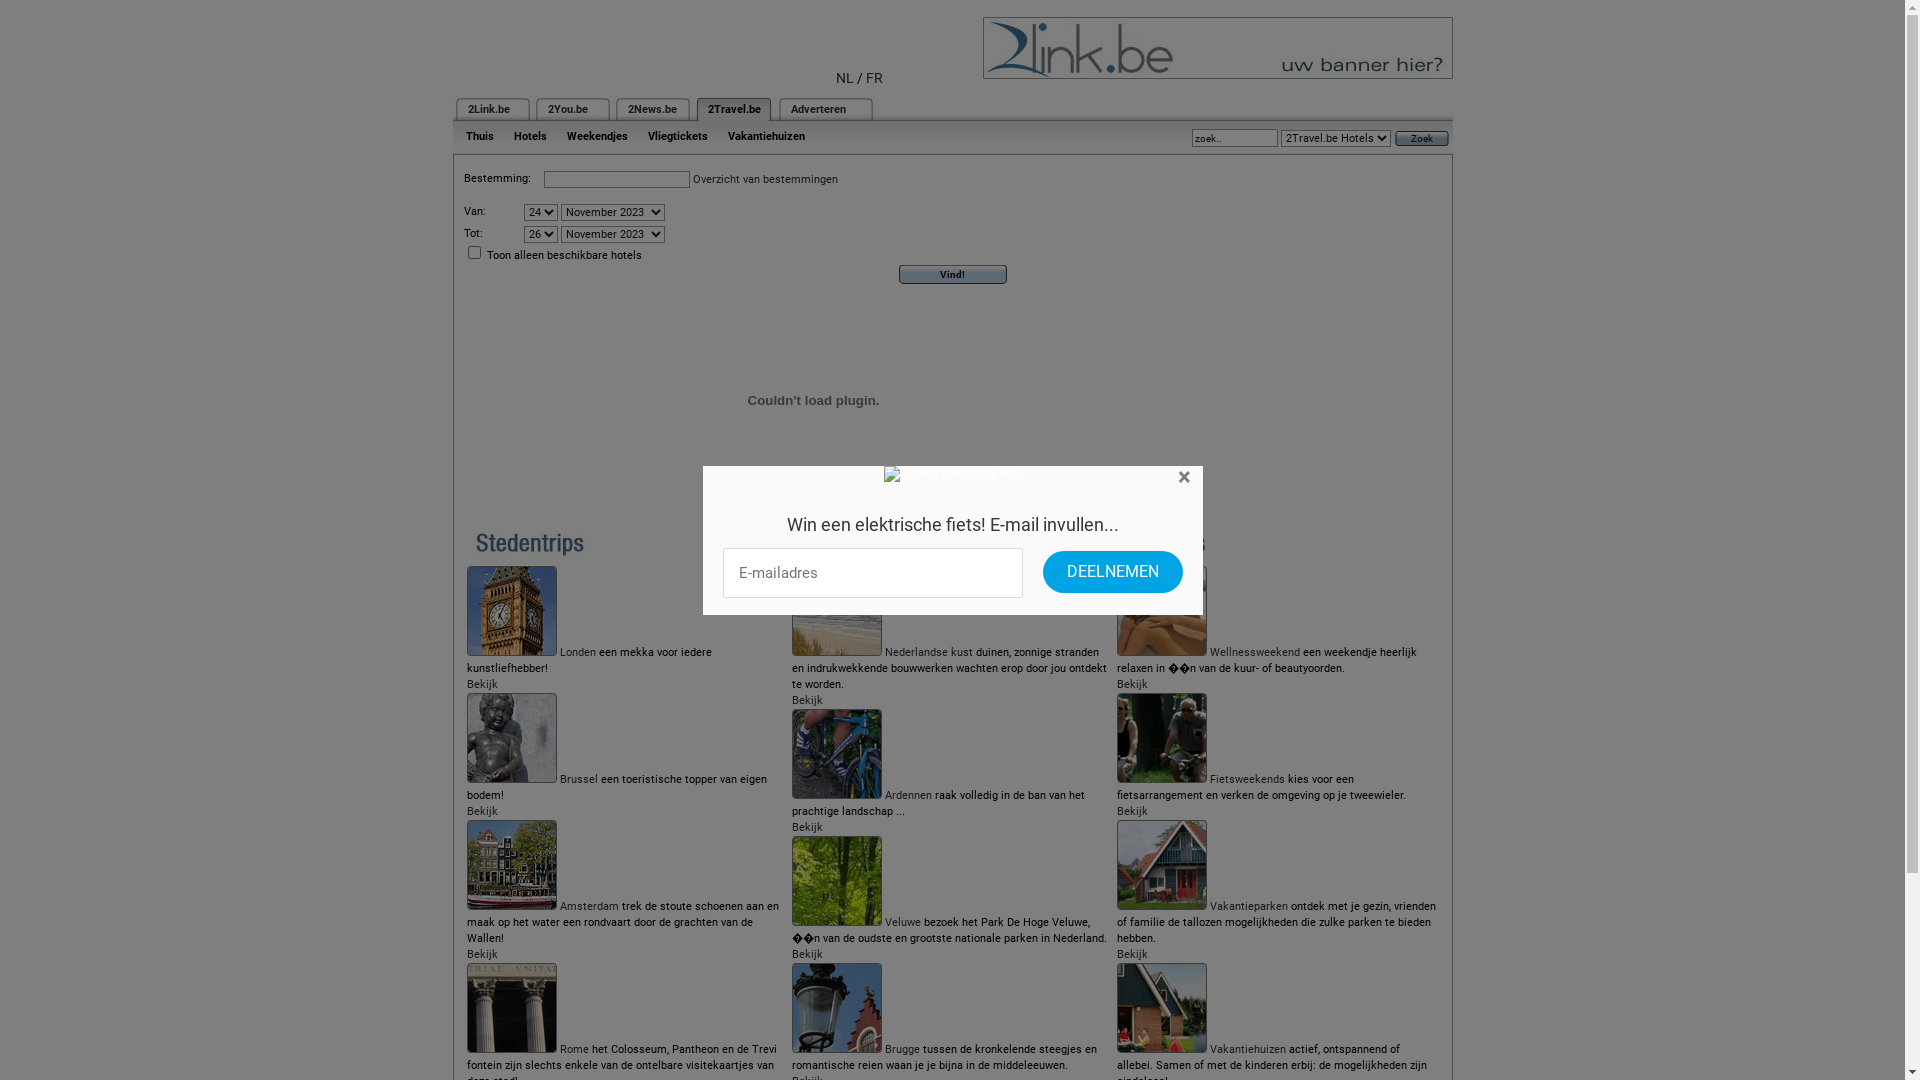 The width and height of the screenshot is (1920, 1080). I want to click on NL, so click(845, 78).